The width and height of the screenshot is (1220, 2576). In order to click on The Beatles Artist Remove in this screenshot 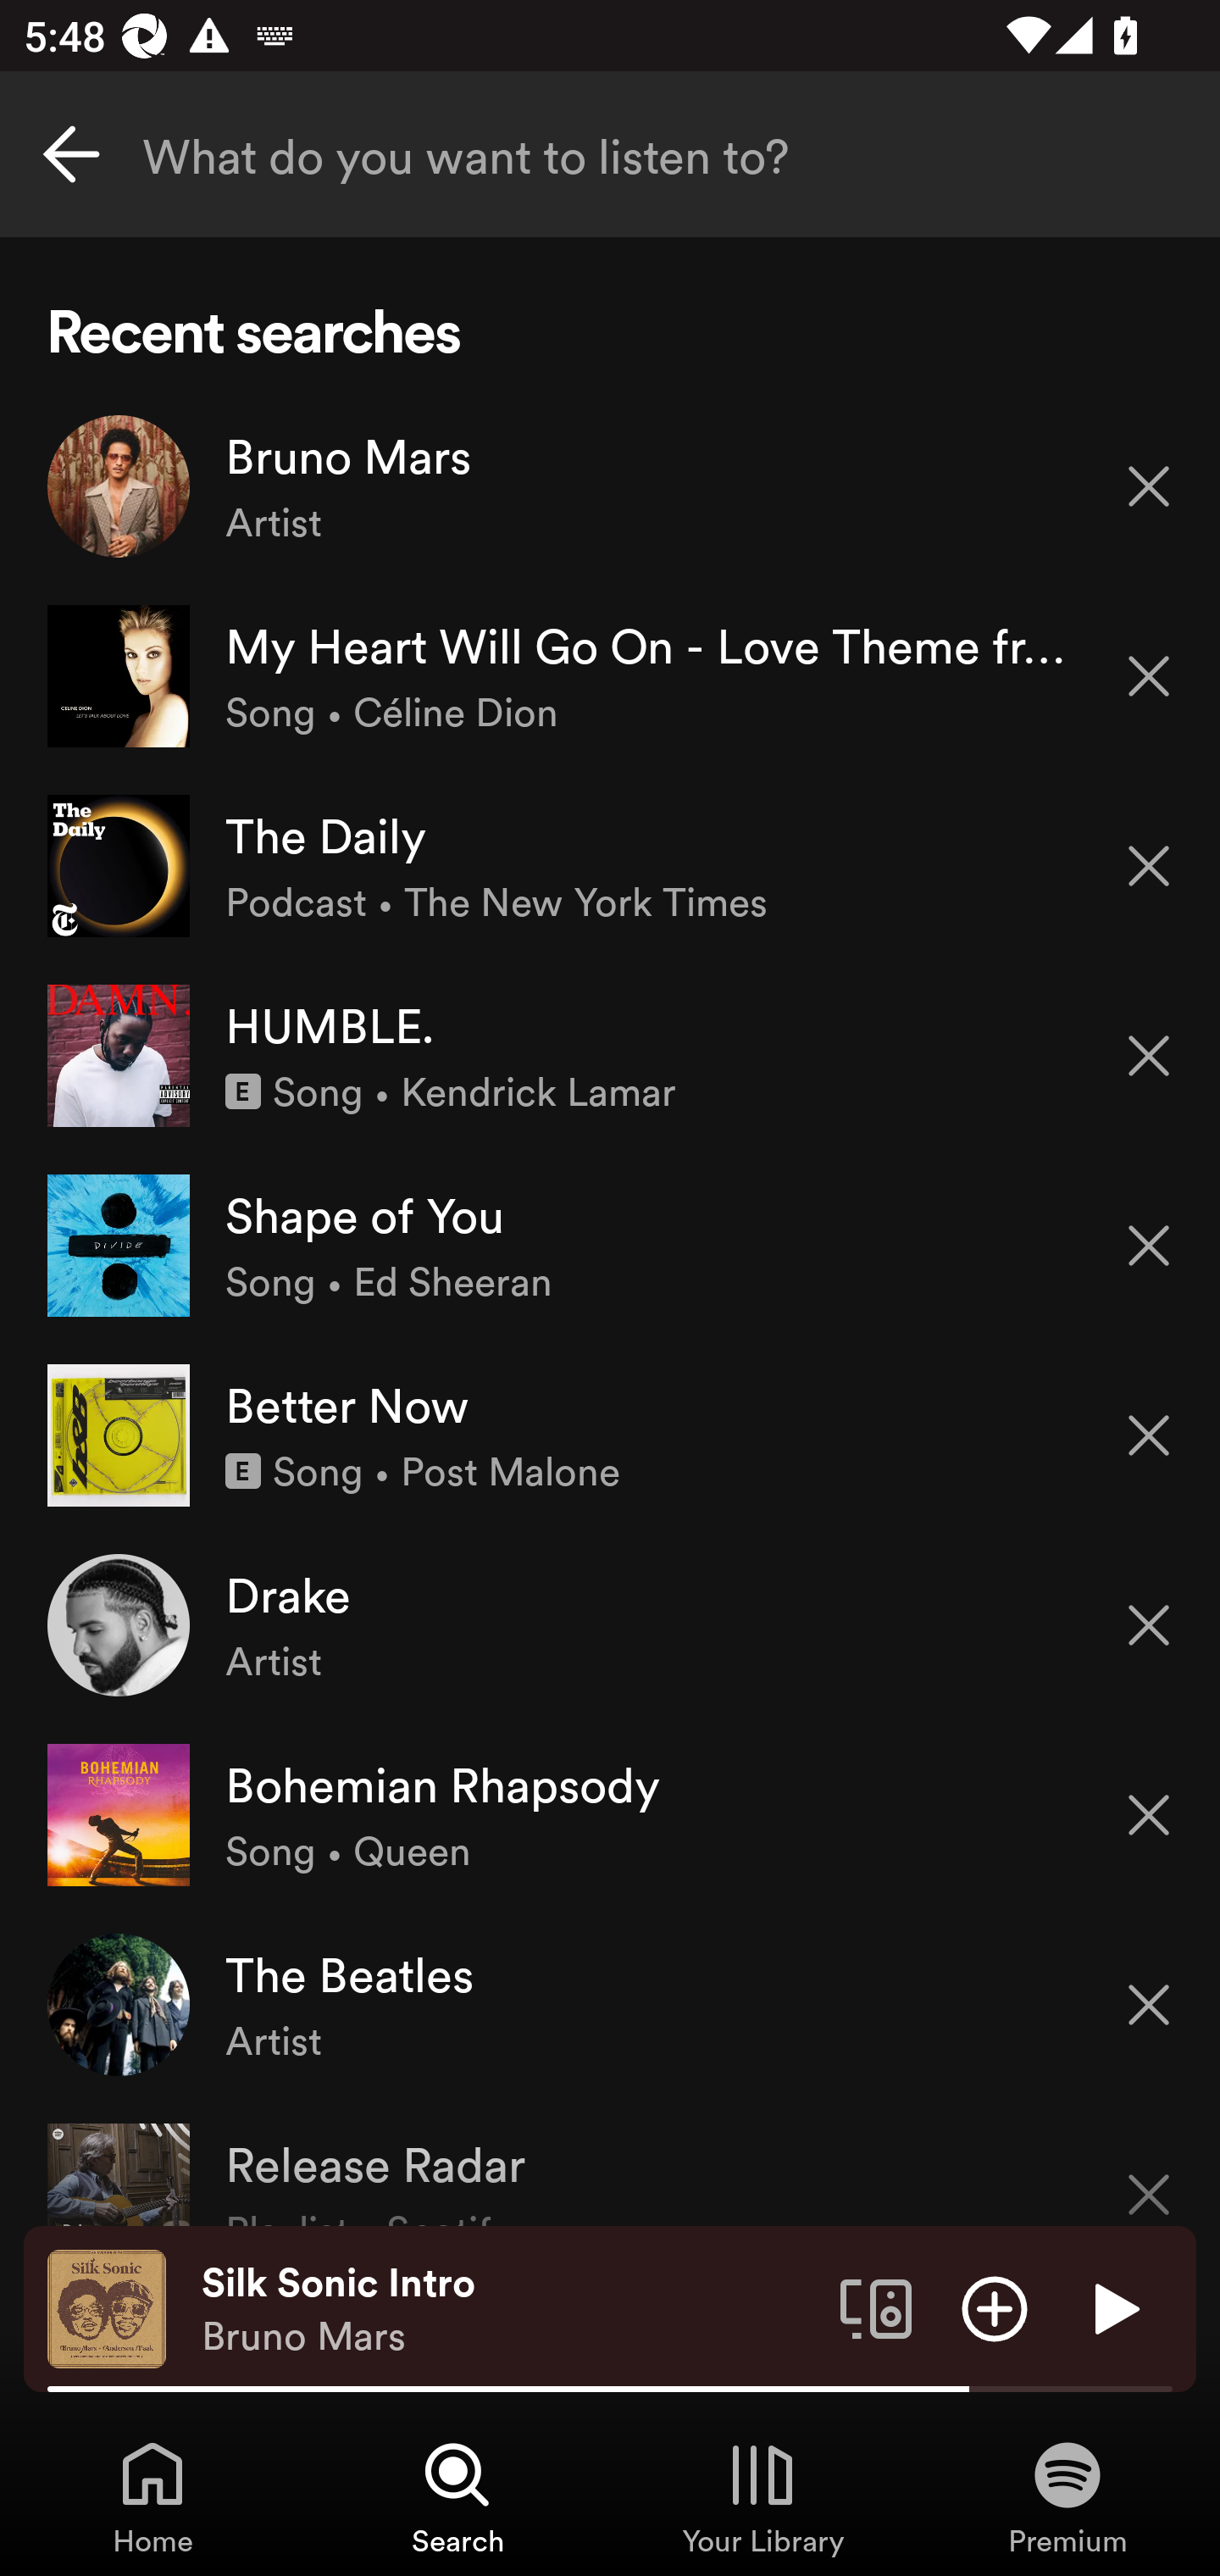, I will do `click(610, 2003)`.